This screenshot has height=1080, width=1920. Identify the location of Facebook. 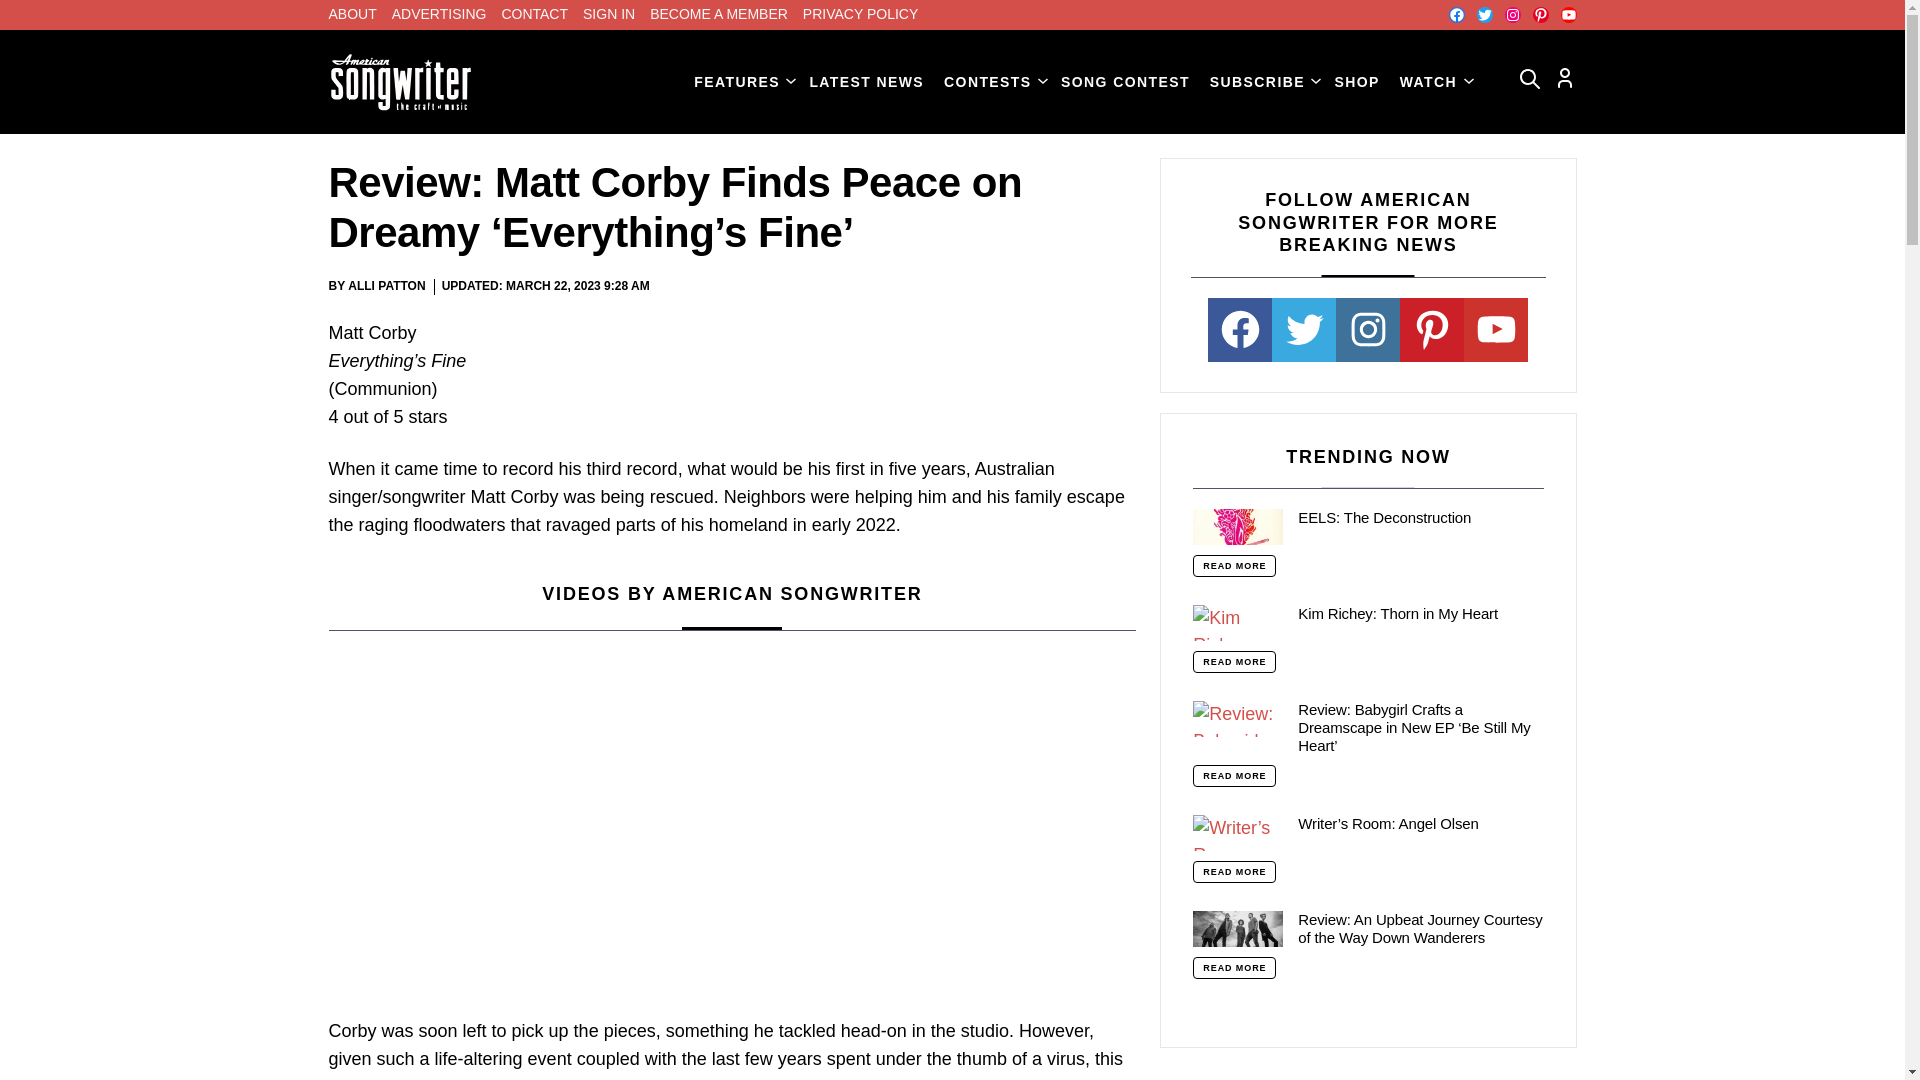
(1455, 14).